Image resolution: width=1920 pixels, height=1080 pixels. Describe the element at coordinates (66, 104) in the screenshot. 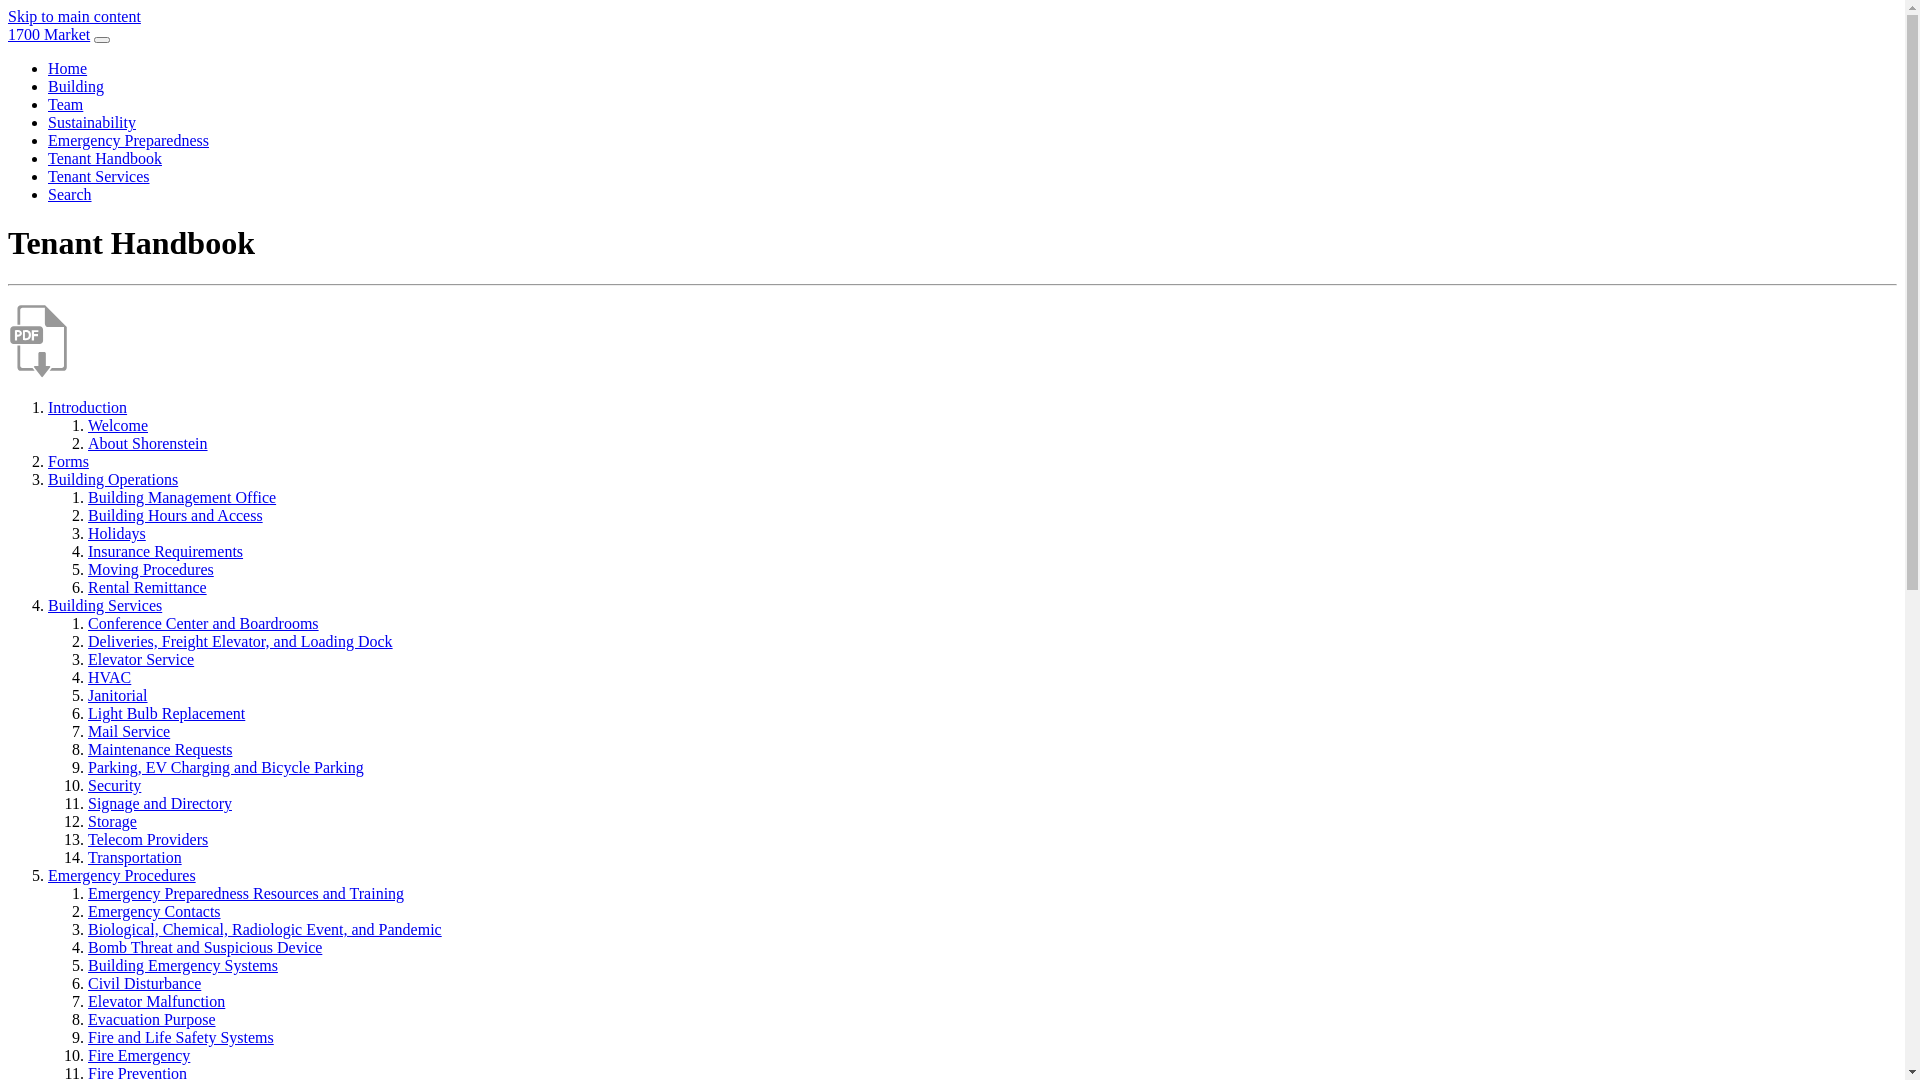

I see `Team` at that location.